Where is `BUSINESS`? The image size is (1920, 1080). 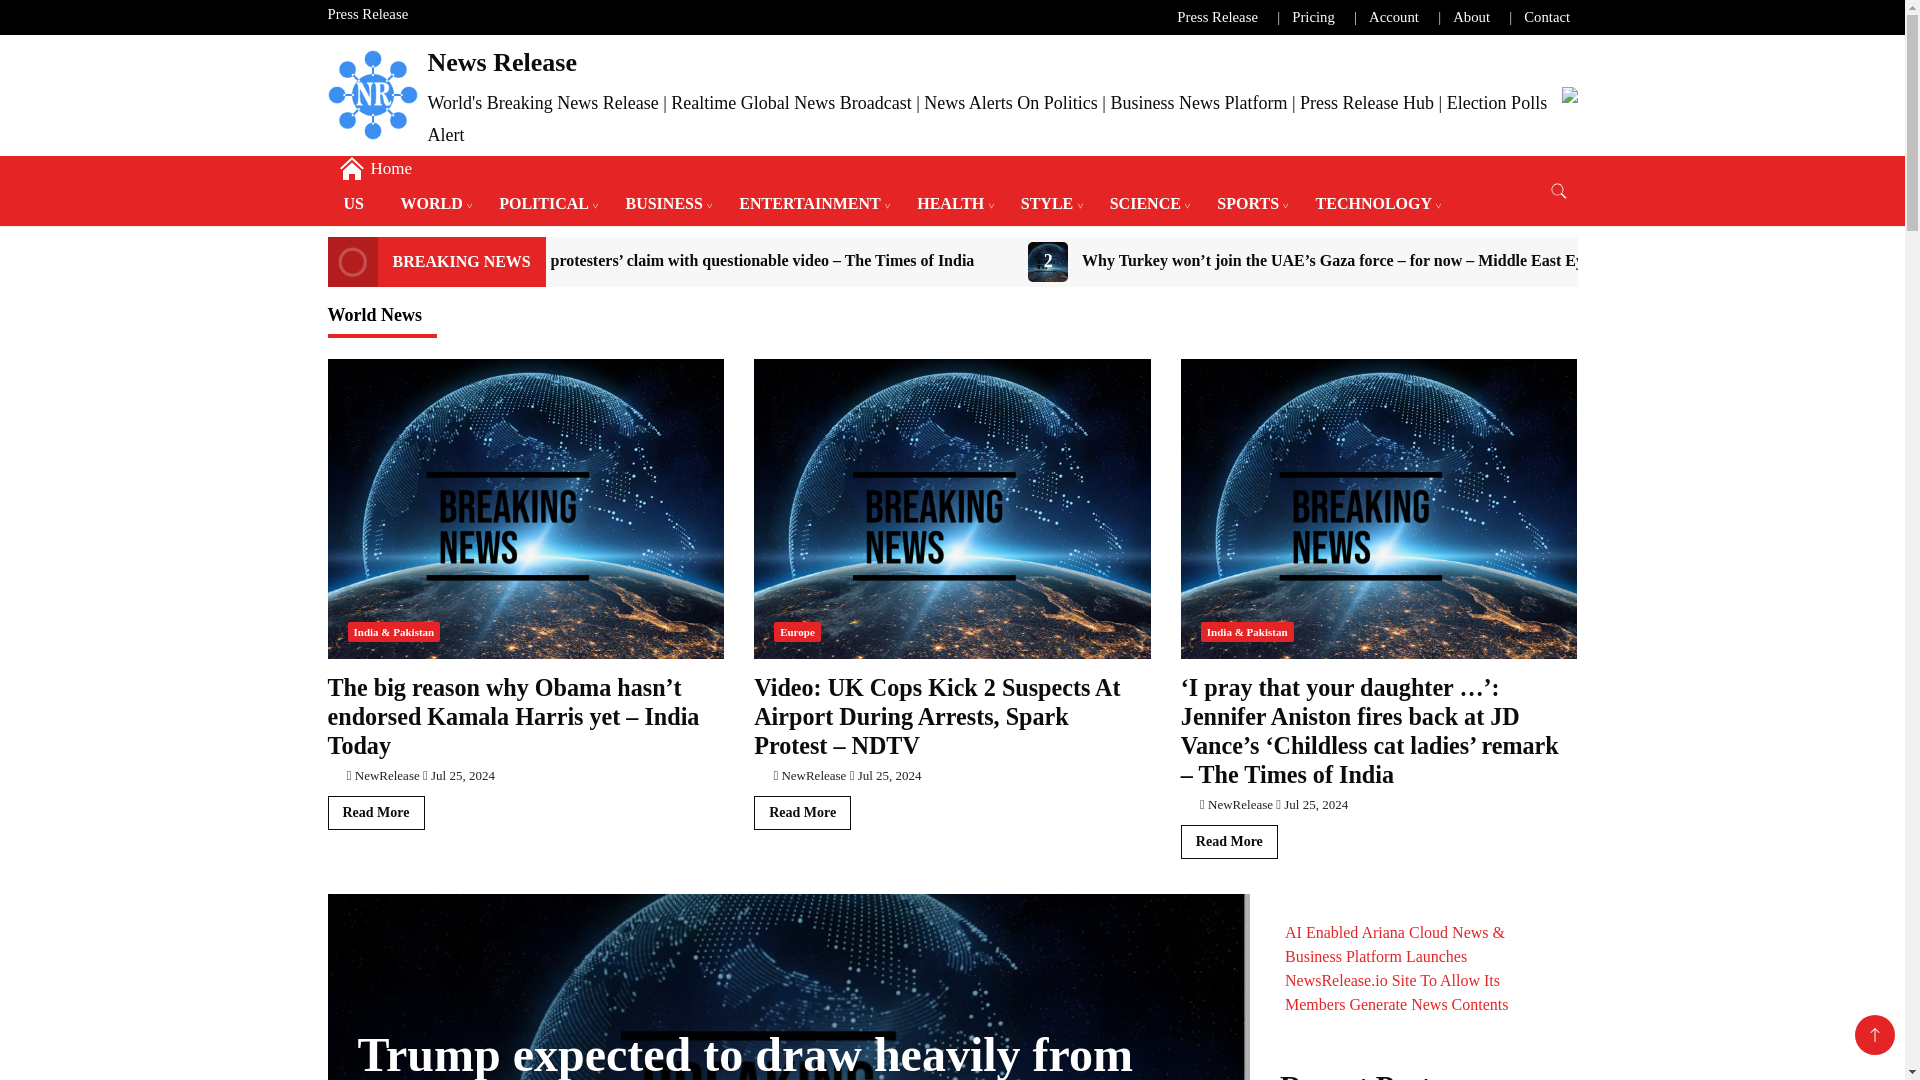
BUSINESS is located at coordinates (663, 203).